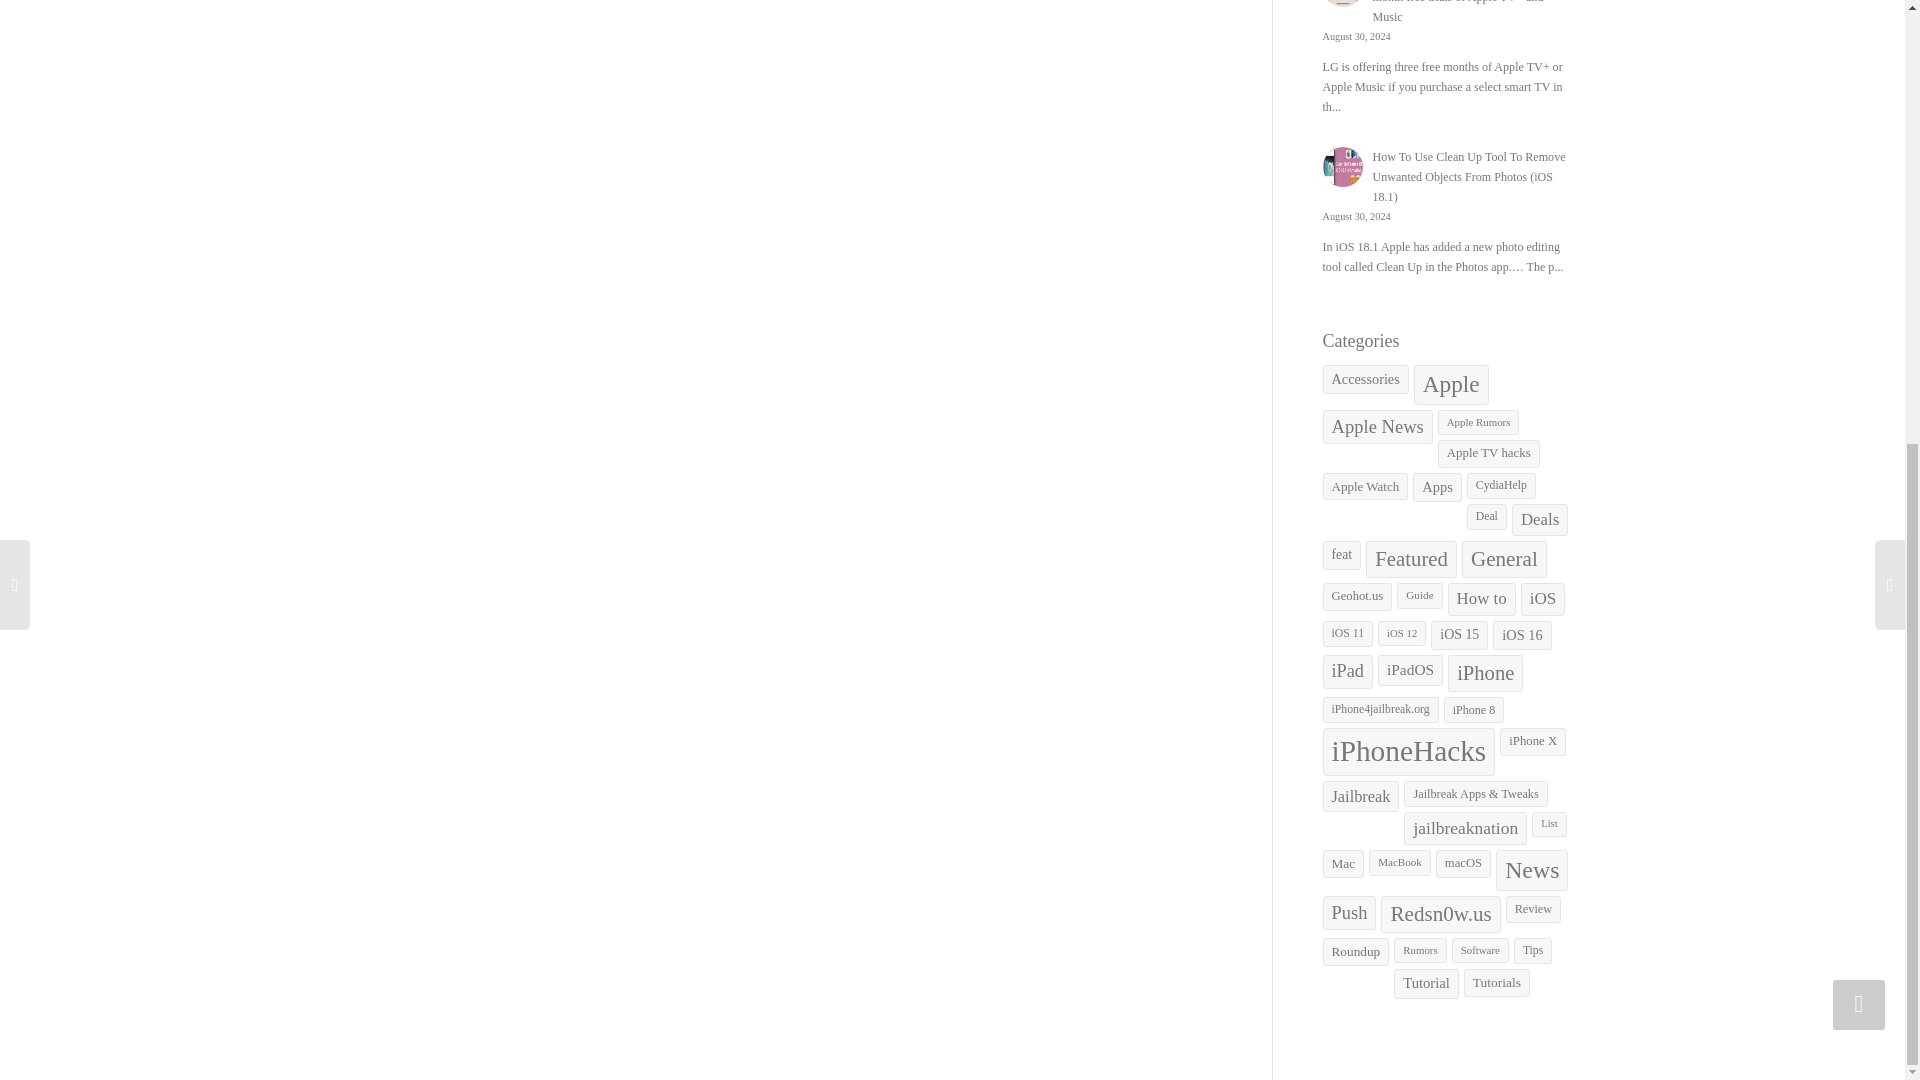 The width and height of the screenshot is (1920, 1080). I want to click on Apple Rumors, so click(1479, 422).